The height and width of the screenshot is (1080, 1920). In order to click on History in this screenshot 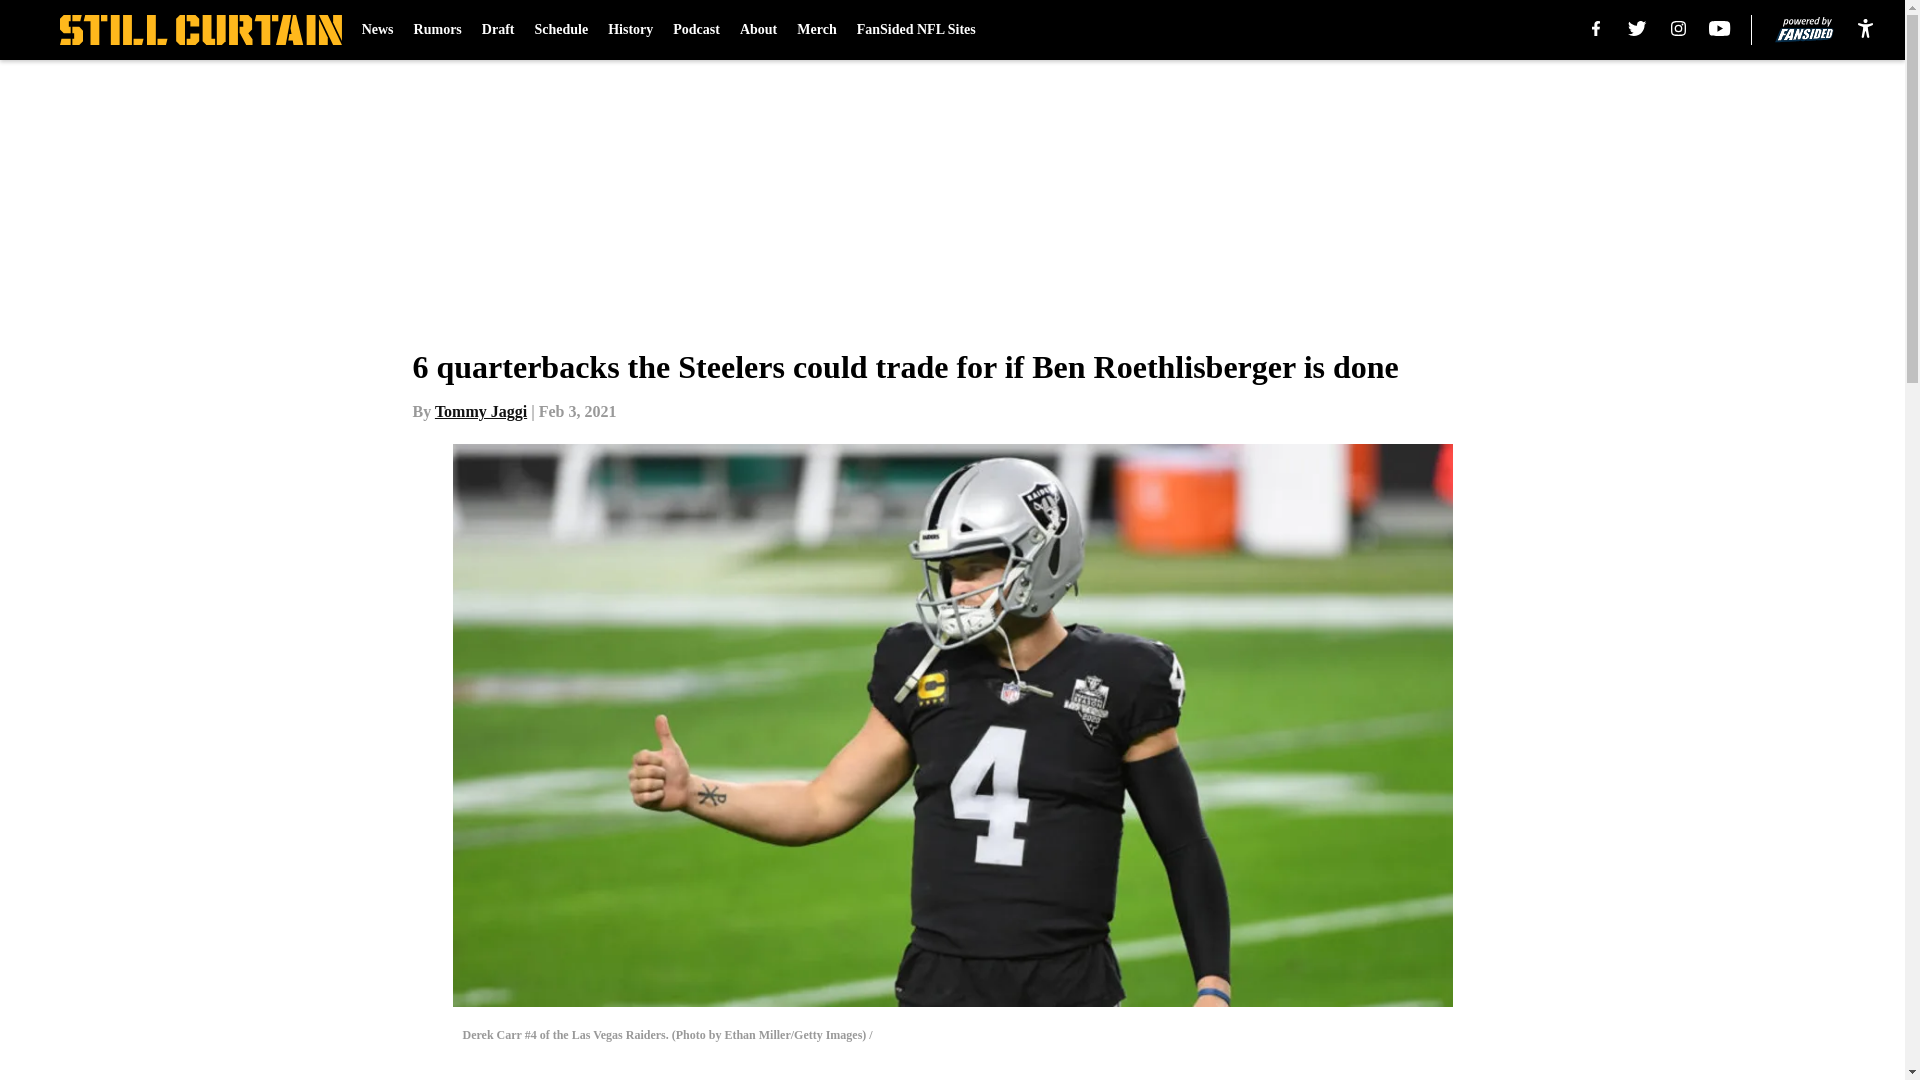, I will do `click(630, 30)`.